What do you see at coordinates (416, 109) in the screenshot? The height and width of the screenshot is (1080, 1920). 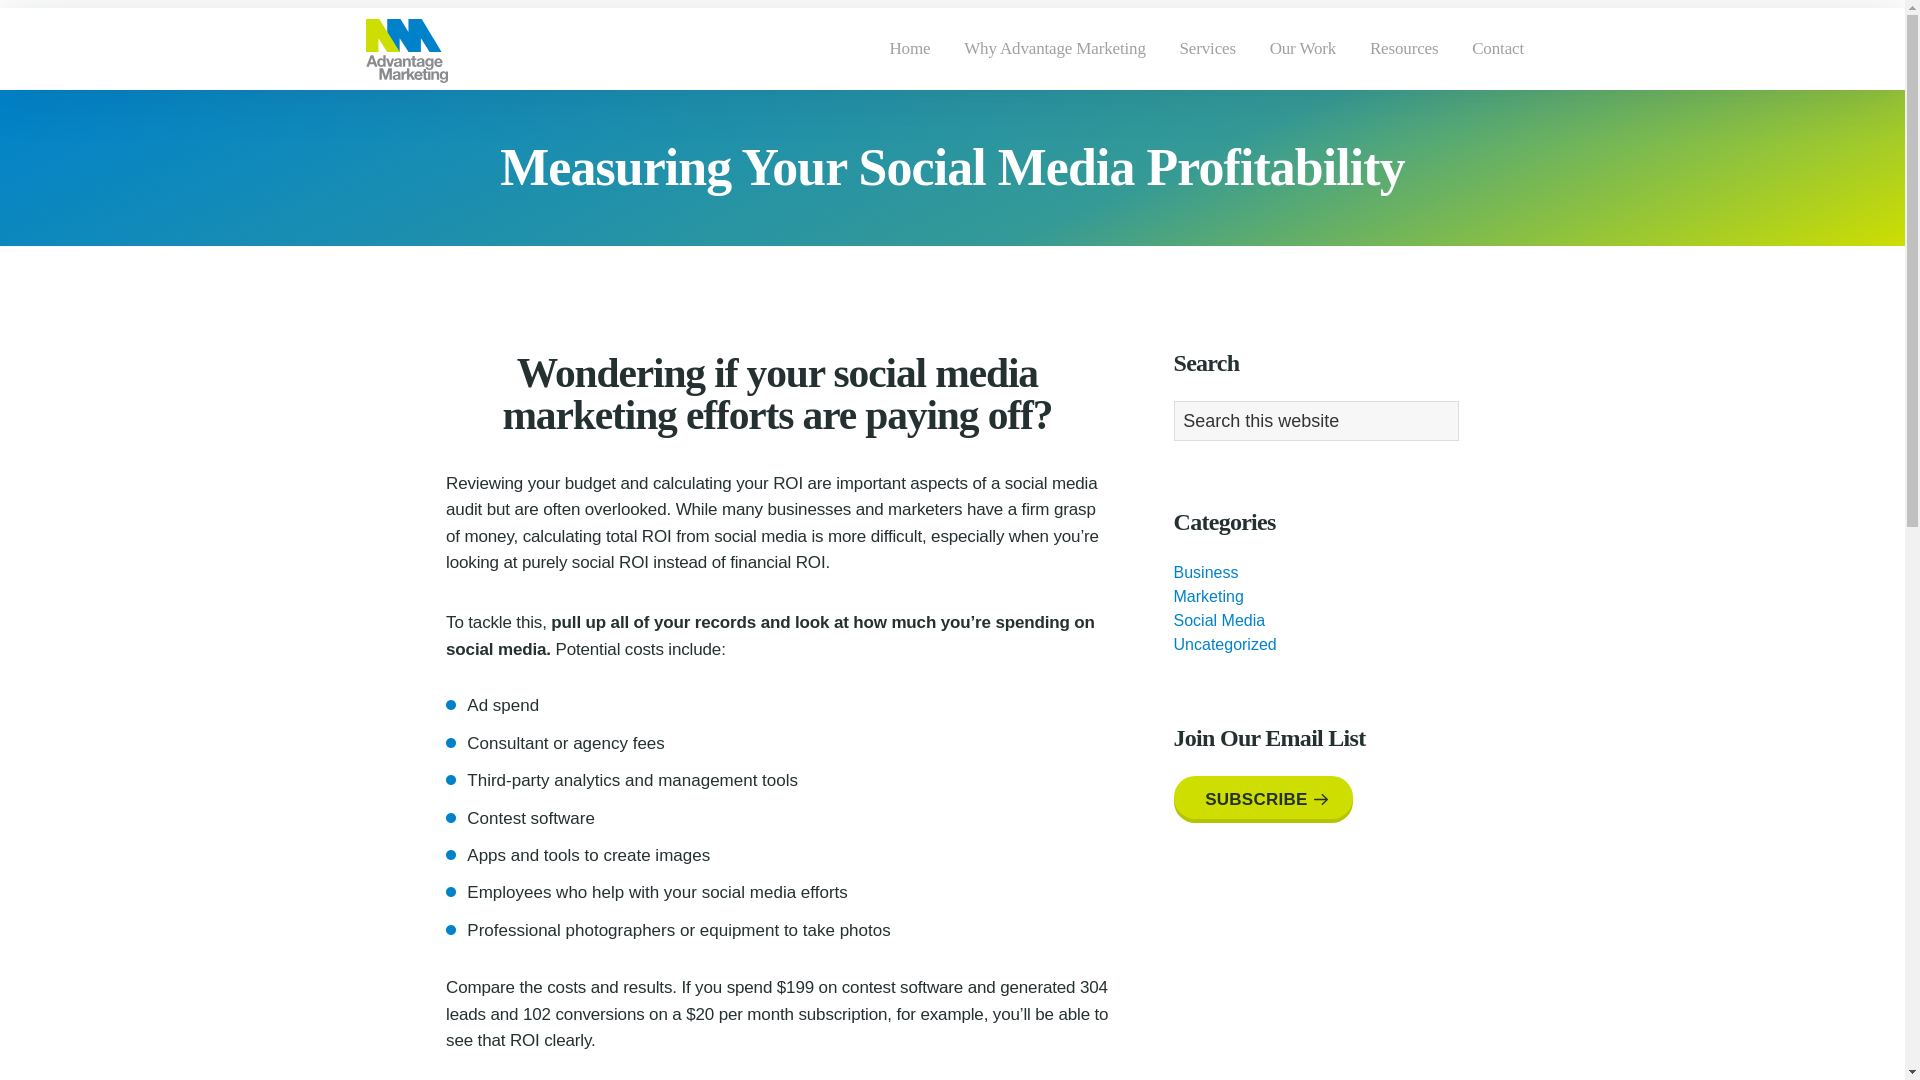 I see `Advantage Marketing` at bounding box center [416, 109].